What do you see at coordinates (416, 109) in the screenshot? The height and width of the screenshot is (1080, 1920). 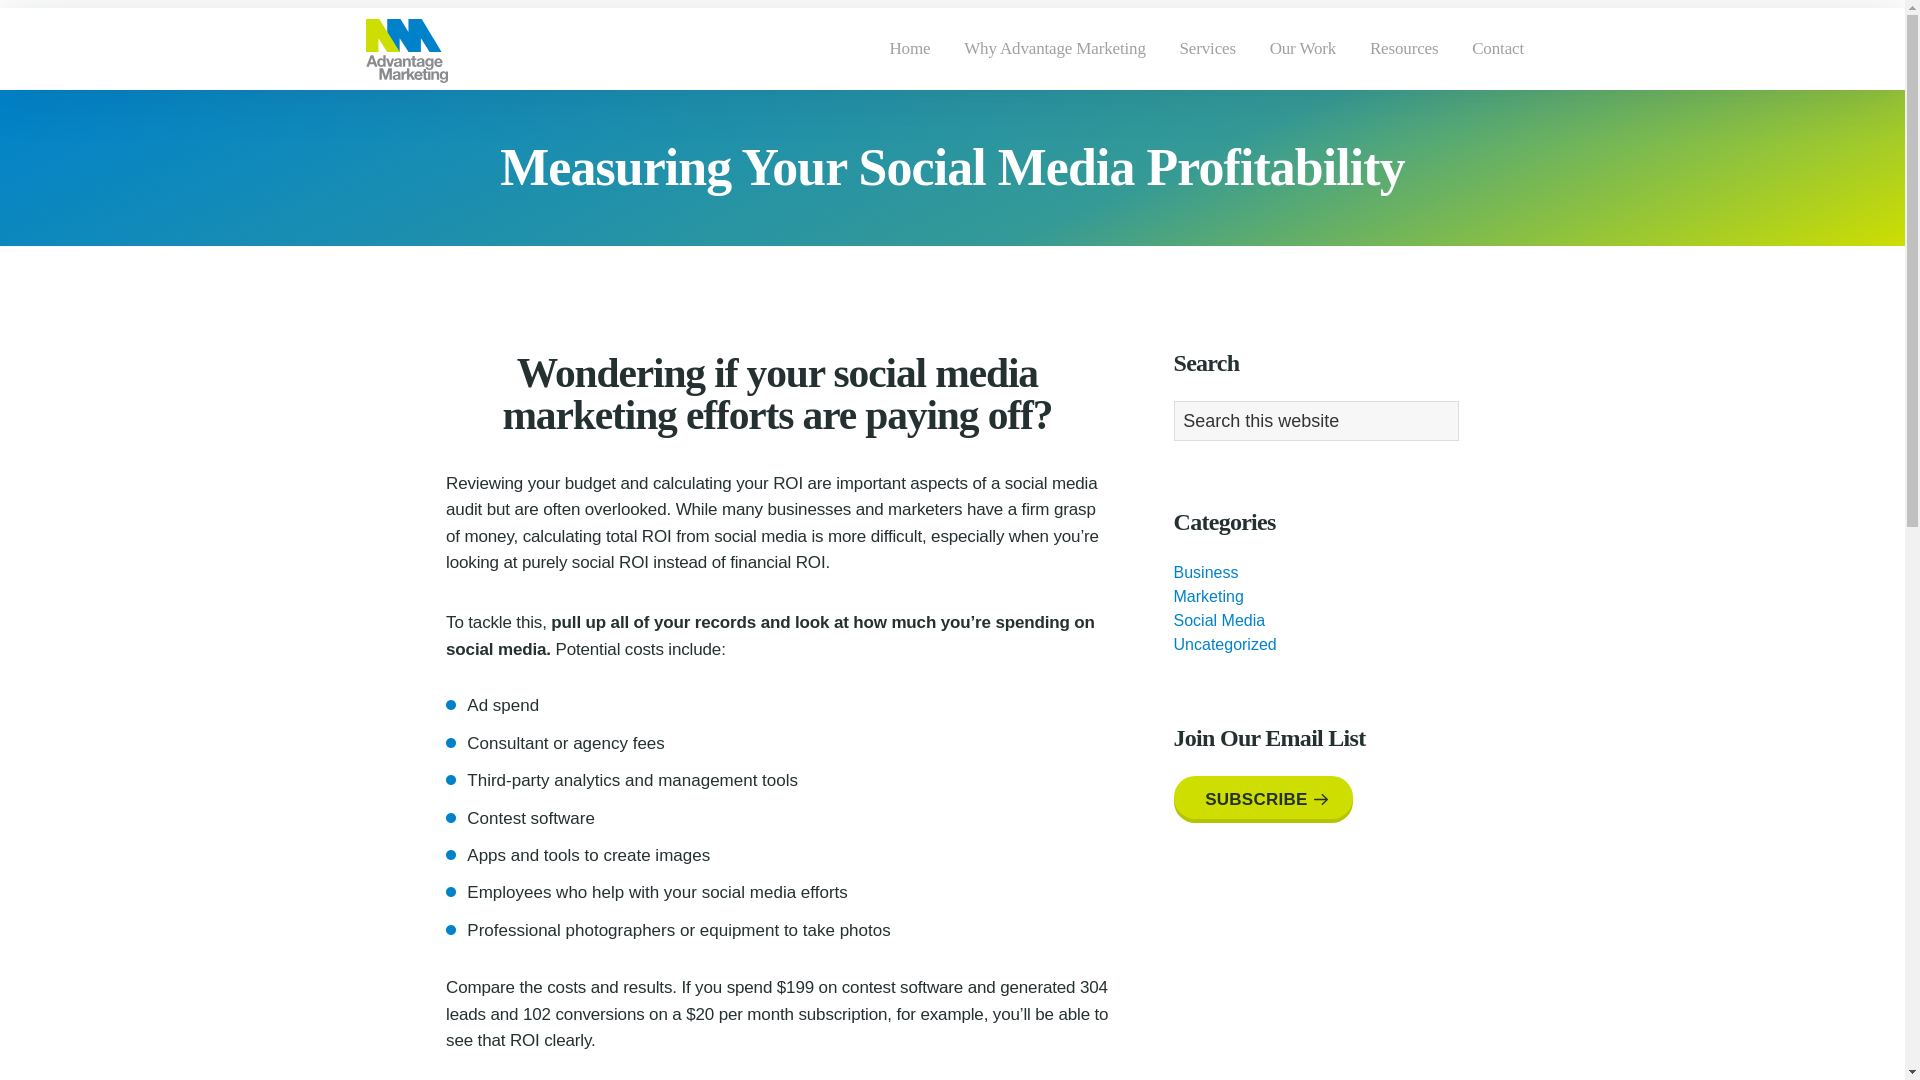 I see `Advantage Marketing` at bounding box center [416, 109].